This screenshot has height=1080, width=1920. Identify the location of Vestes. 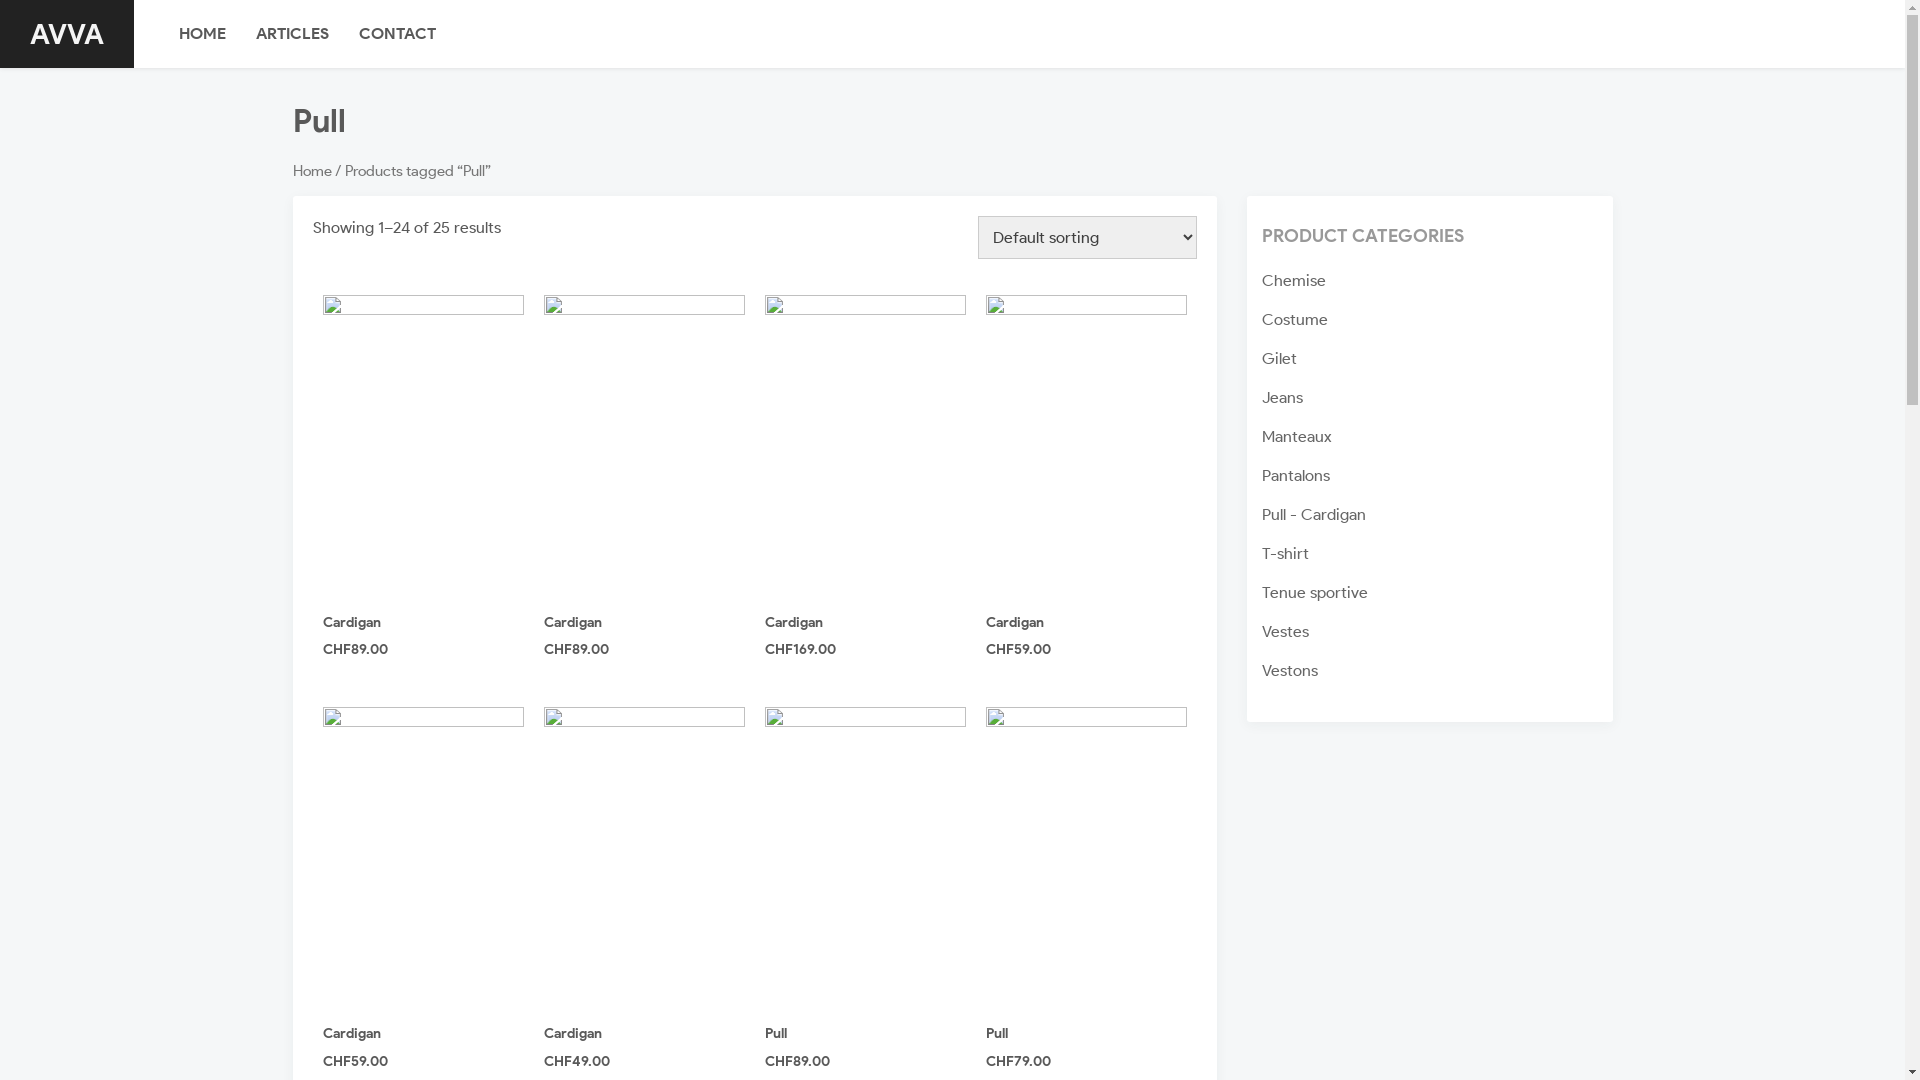
(1286, 632).